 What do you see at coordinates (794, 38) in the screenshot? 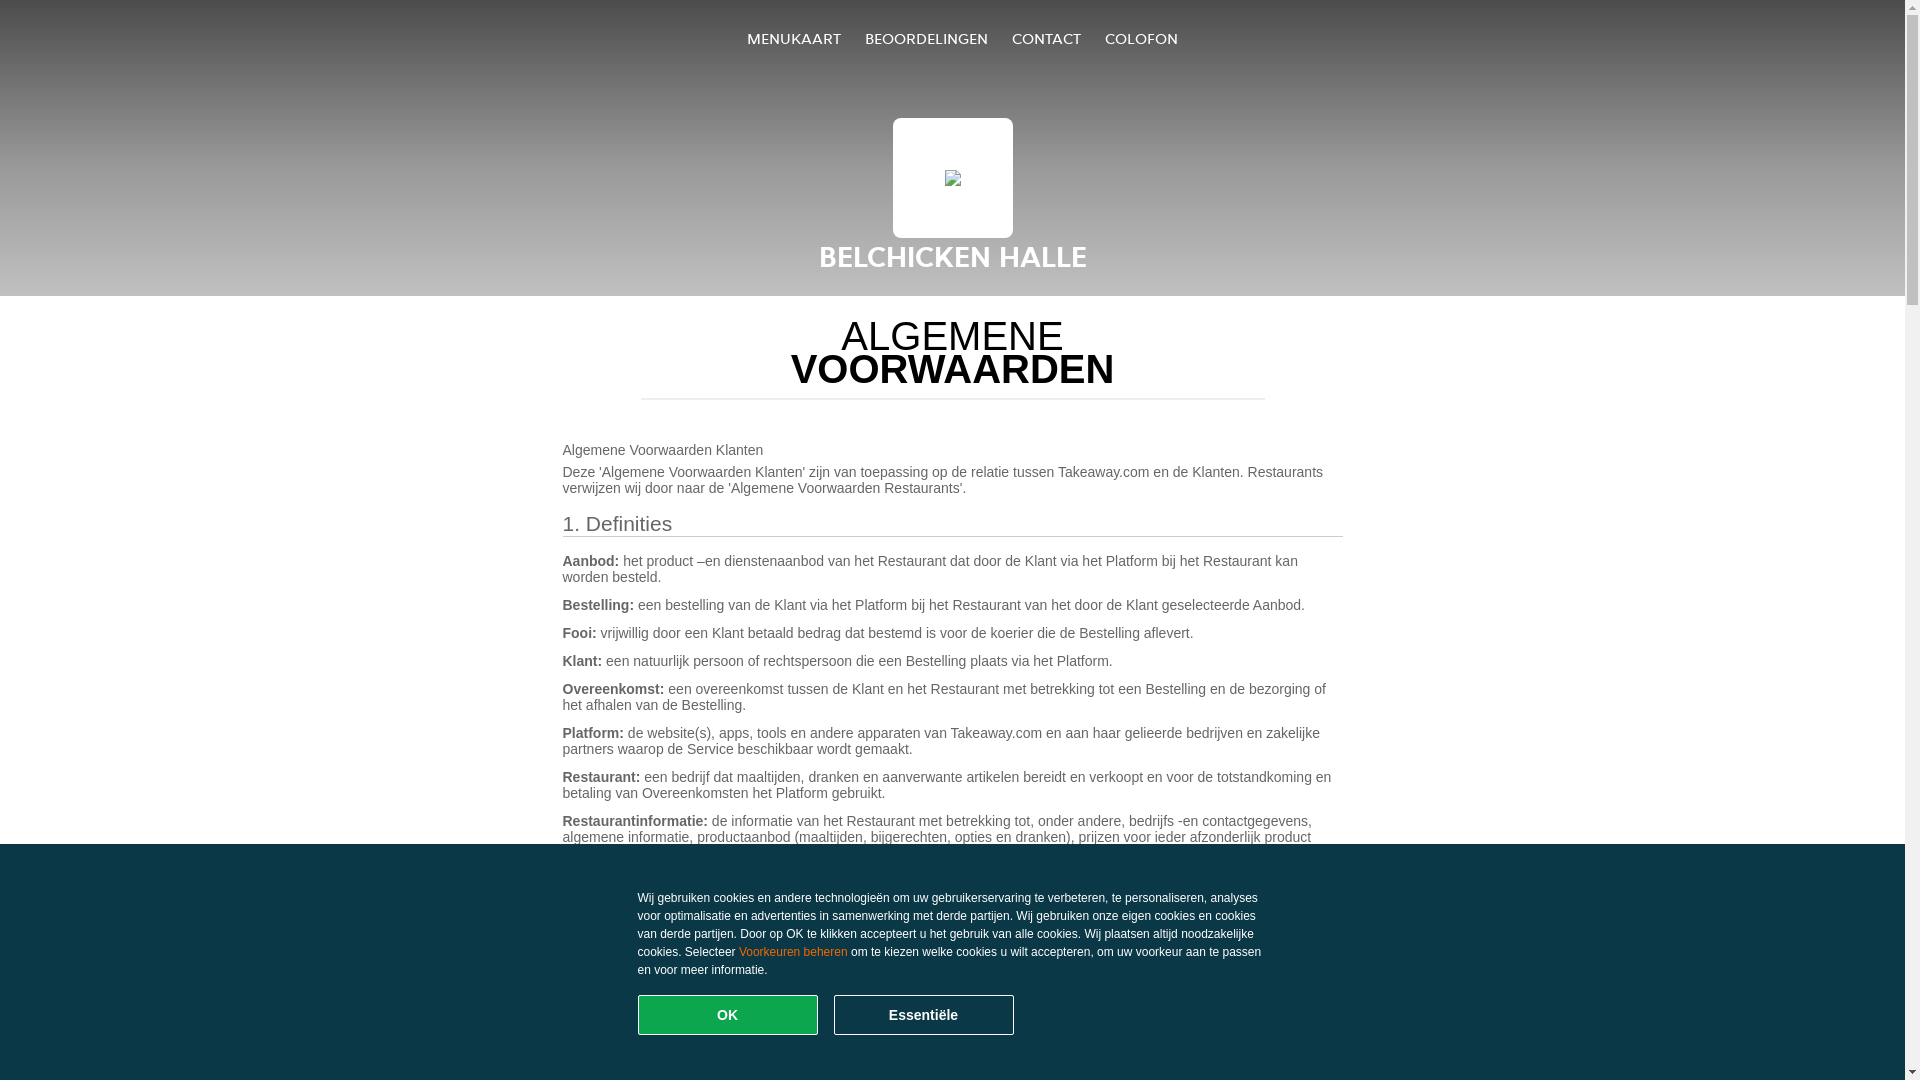
I see `MENUKAART` at bounding box center [794, 38].